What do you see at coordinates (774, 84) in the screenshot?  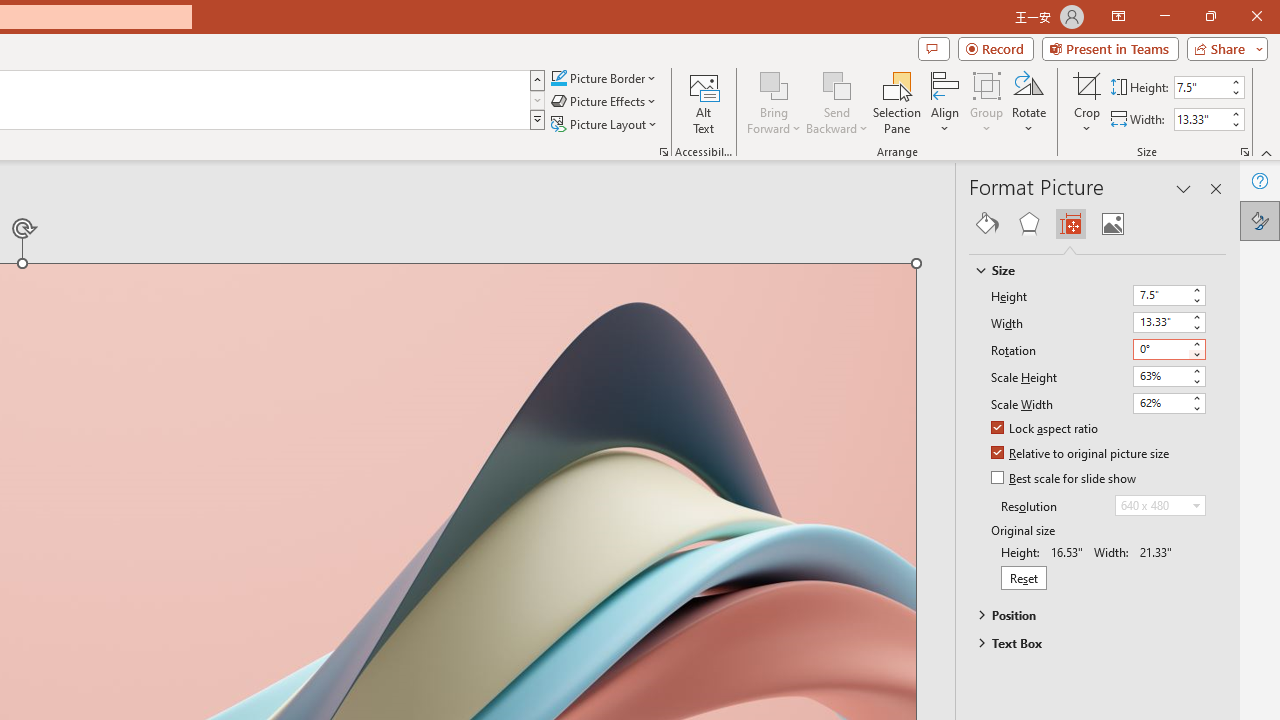 I see `Bring Forward` at bounding box center [774, 84].